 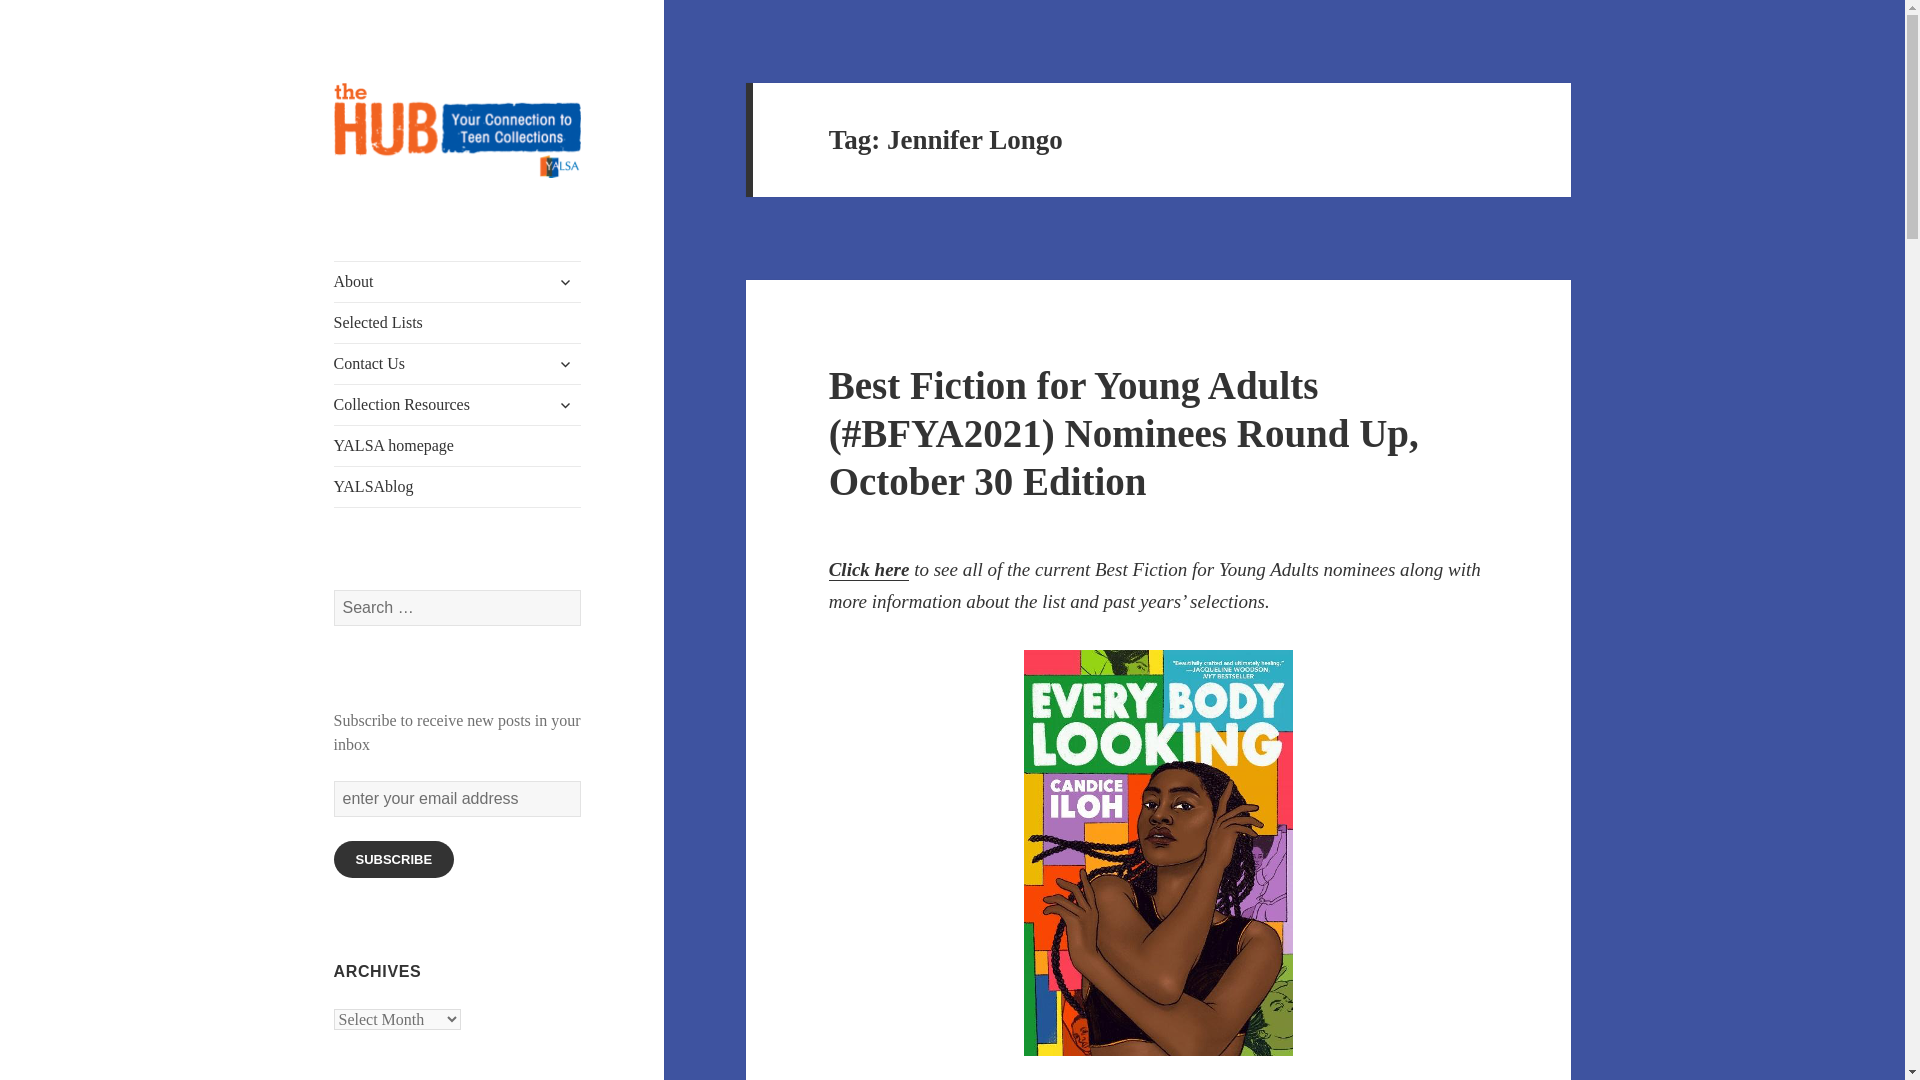 I want to click on Contact Us, so click(x=458, y=364).